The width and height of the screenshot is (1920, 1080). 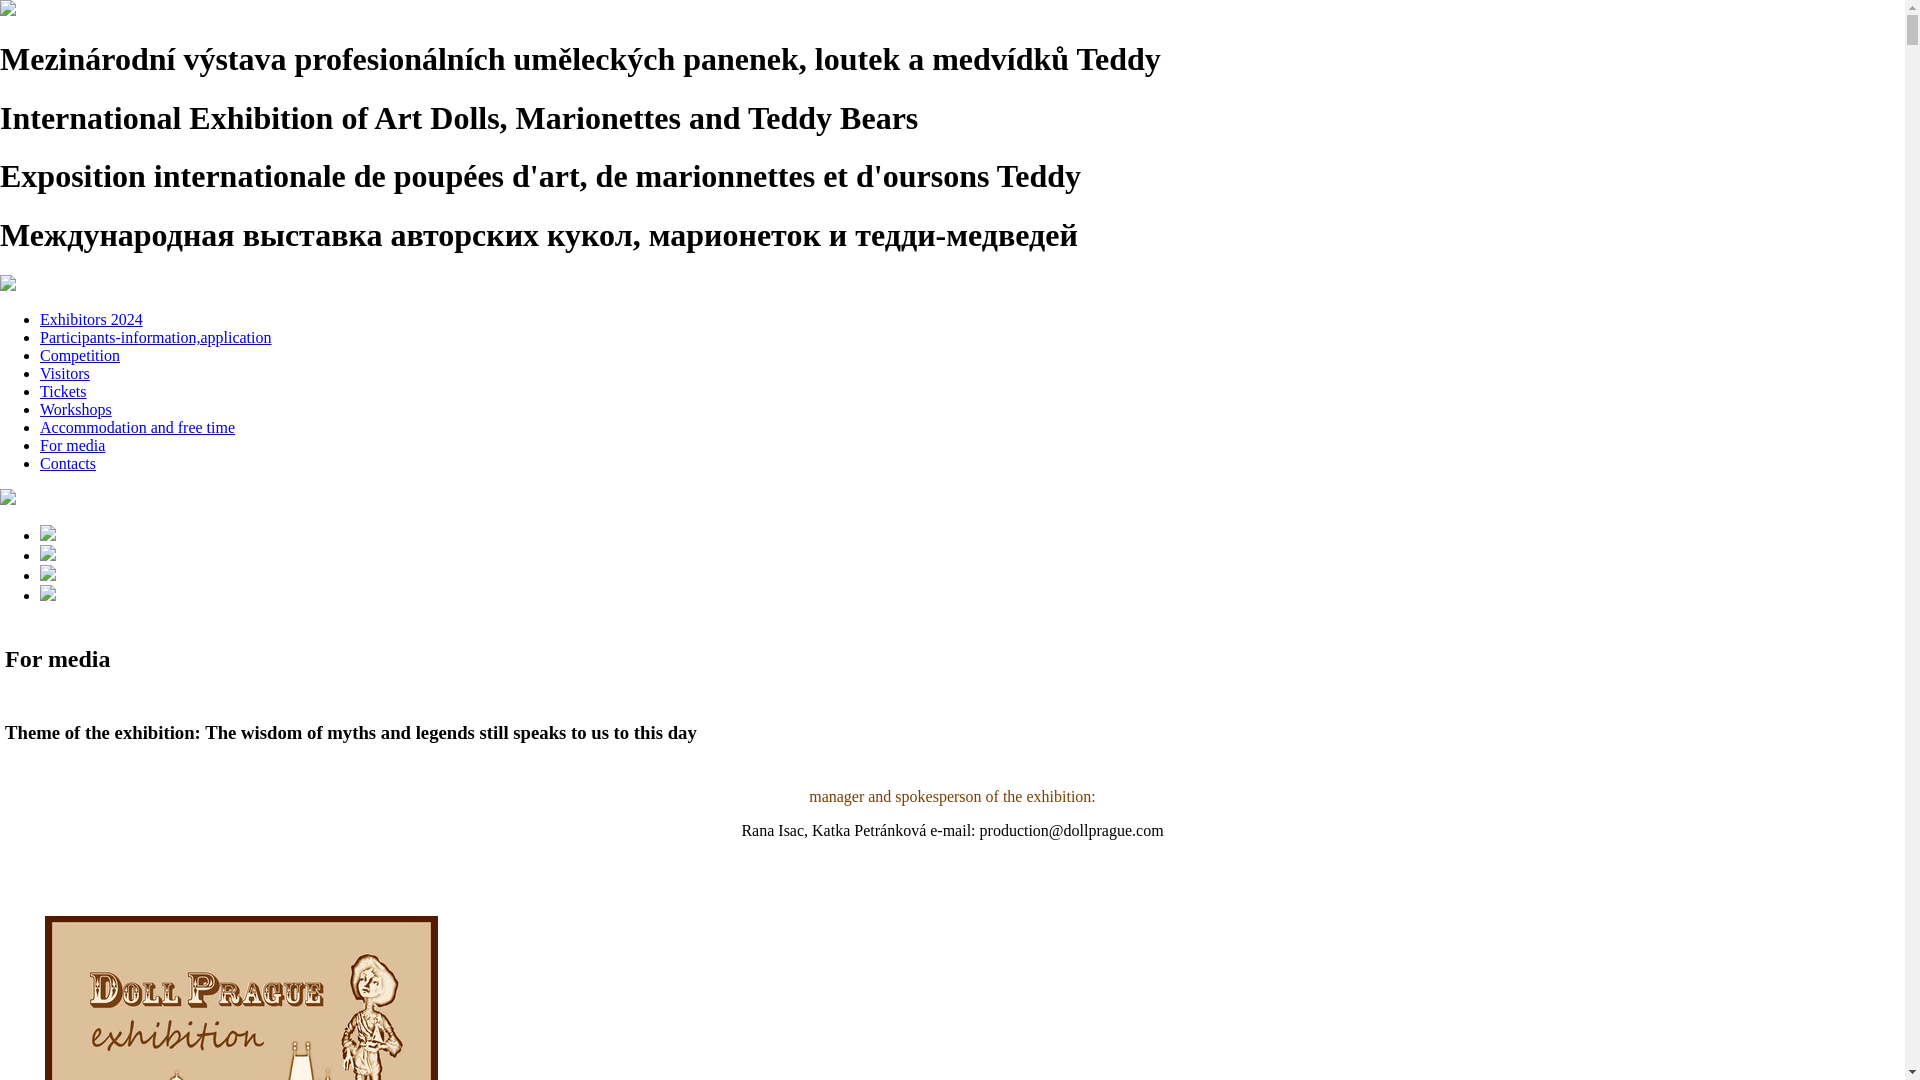 What do you see at coordinates (80, 354) in the screenshot?
I see `Competition` at bounding box center [80, 354].